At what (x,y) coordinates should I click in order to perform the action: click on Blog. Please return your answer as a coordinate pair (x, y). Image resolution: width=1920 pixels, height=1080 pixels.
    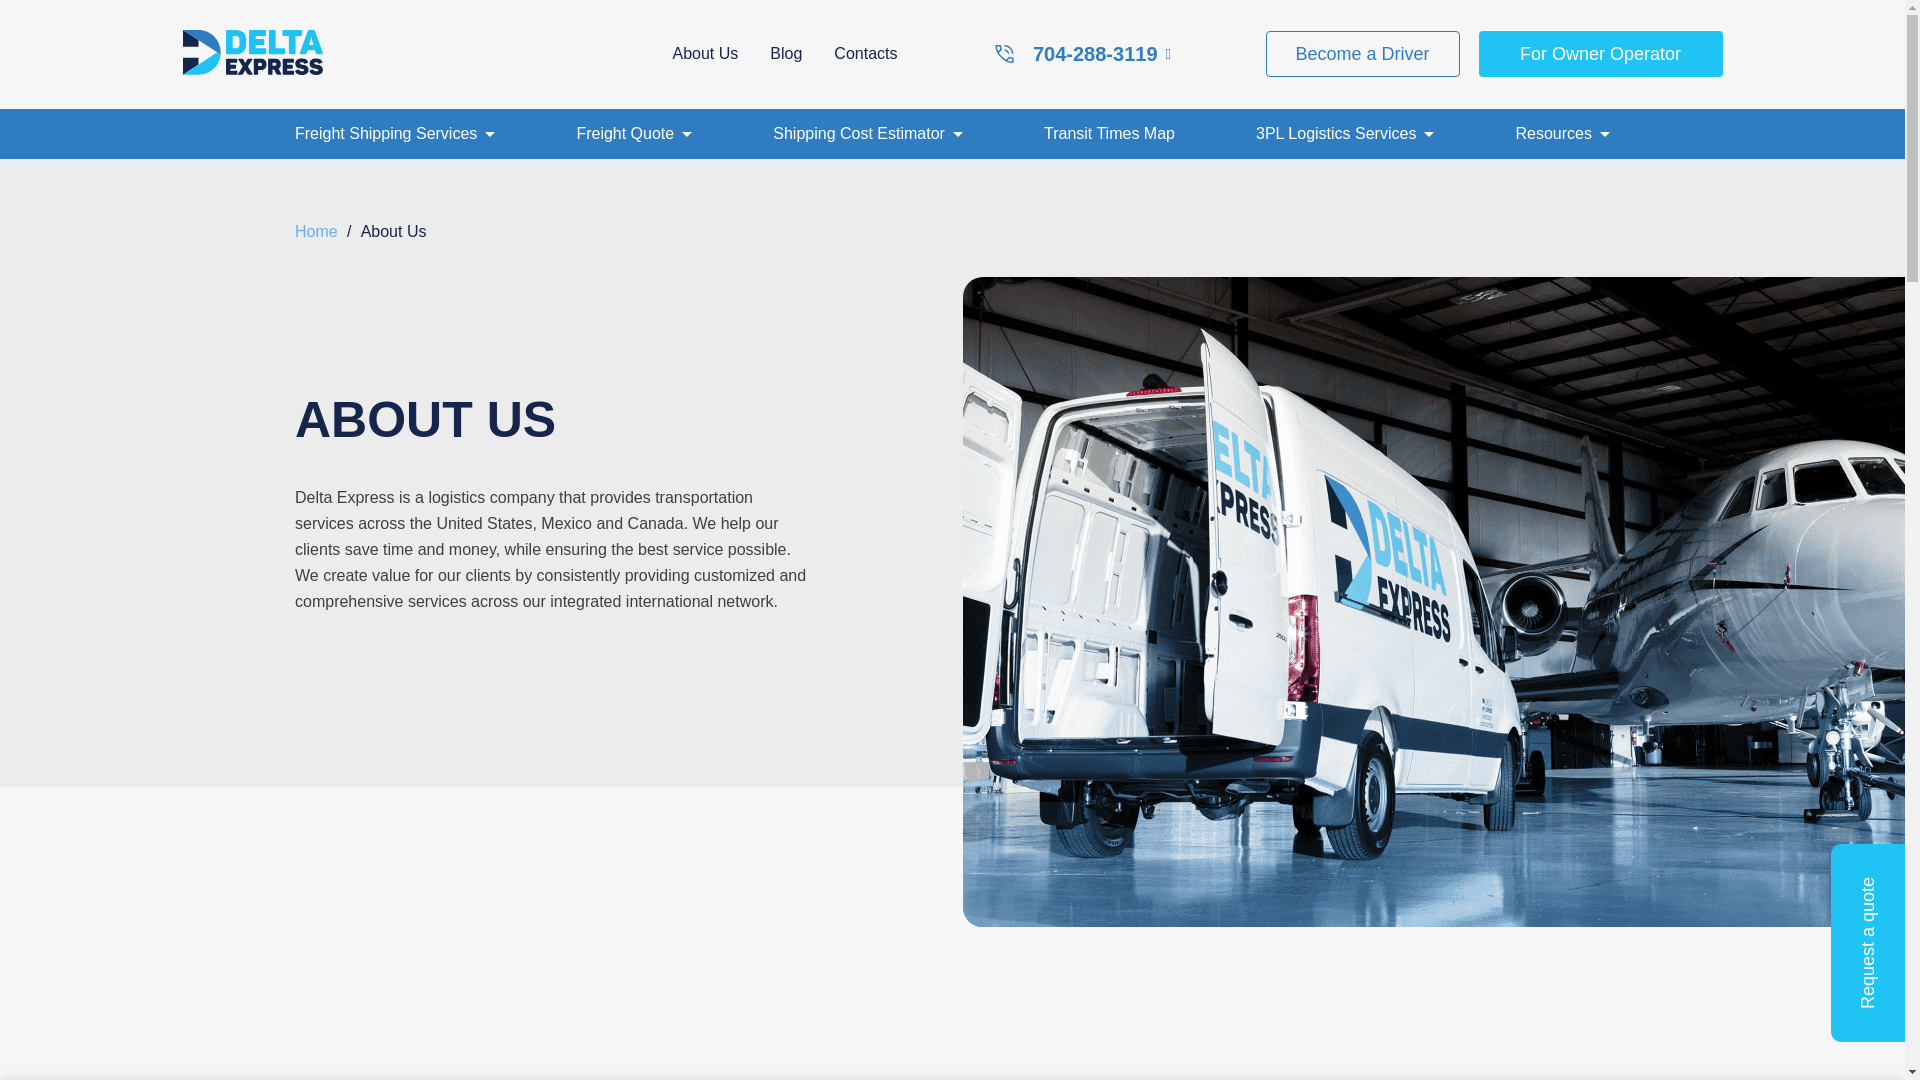
    Looking at the image, I should click on (786, 53).